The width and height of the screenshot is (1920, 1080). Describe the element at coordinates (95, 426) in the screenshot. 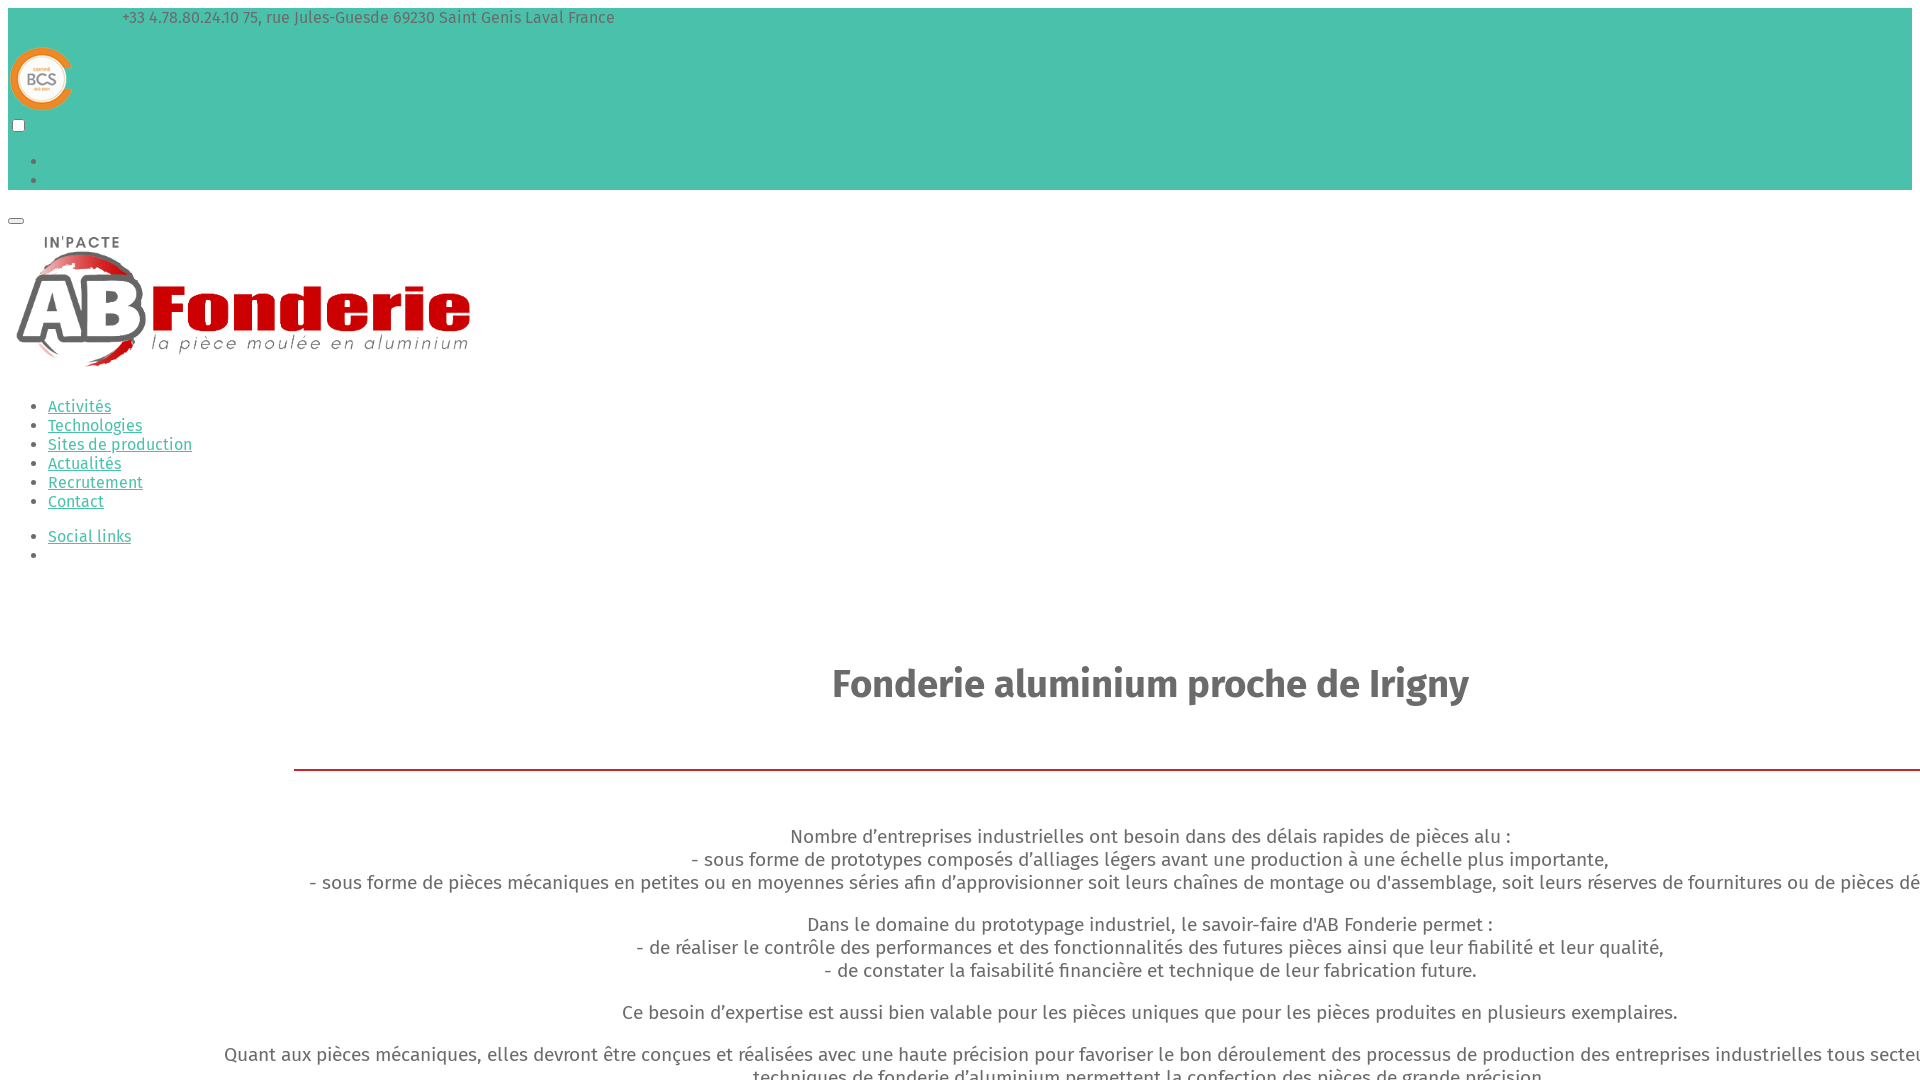

I see `Technologies` at that location.